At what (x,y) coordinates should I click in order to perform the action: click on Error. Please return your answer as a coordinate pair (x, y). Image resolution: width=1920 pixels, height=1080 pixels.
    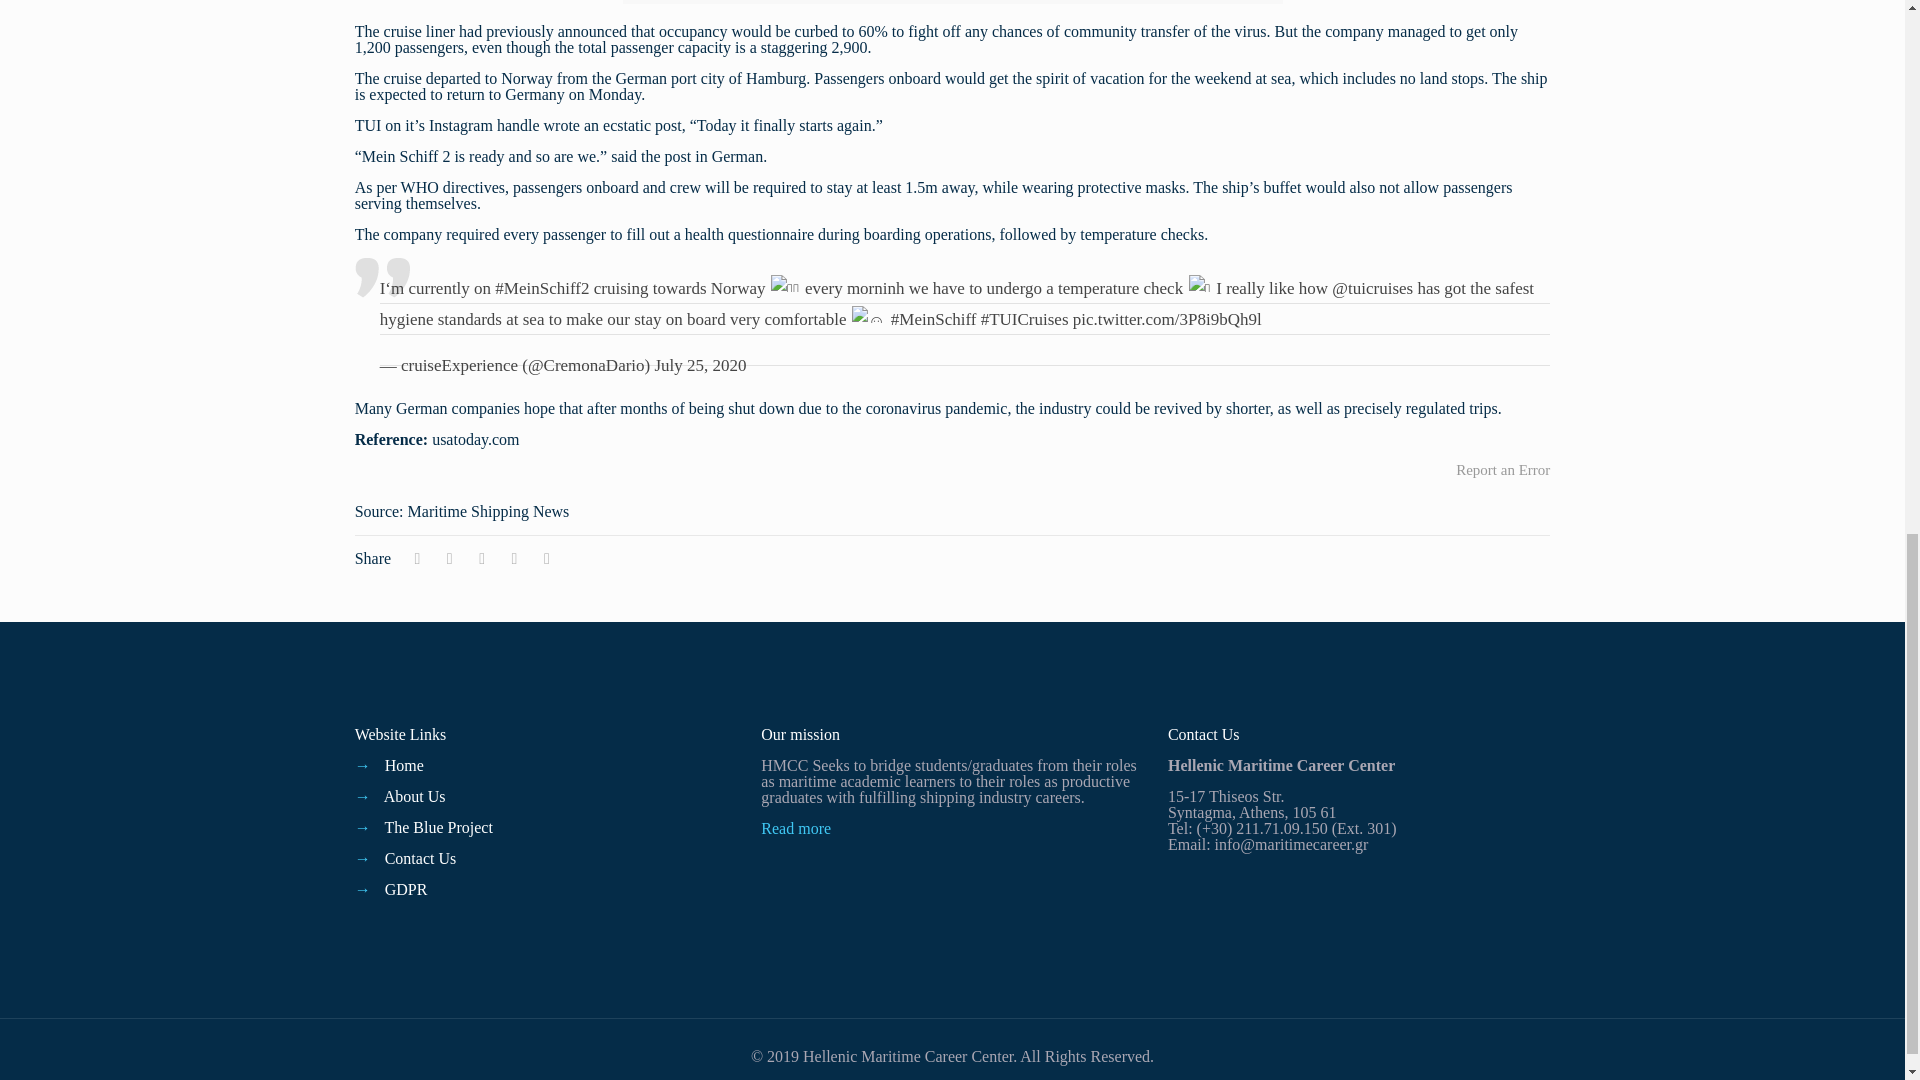
    Looking at the image, I should click on (1502, 470).